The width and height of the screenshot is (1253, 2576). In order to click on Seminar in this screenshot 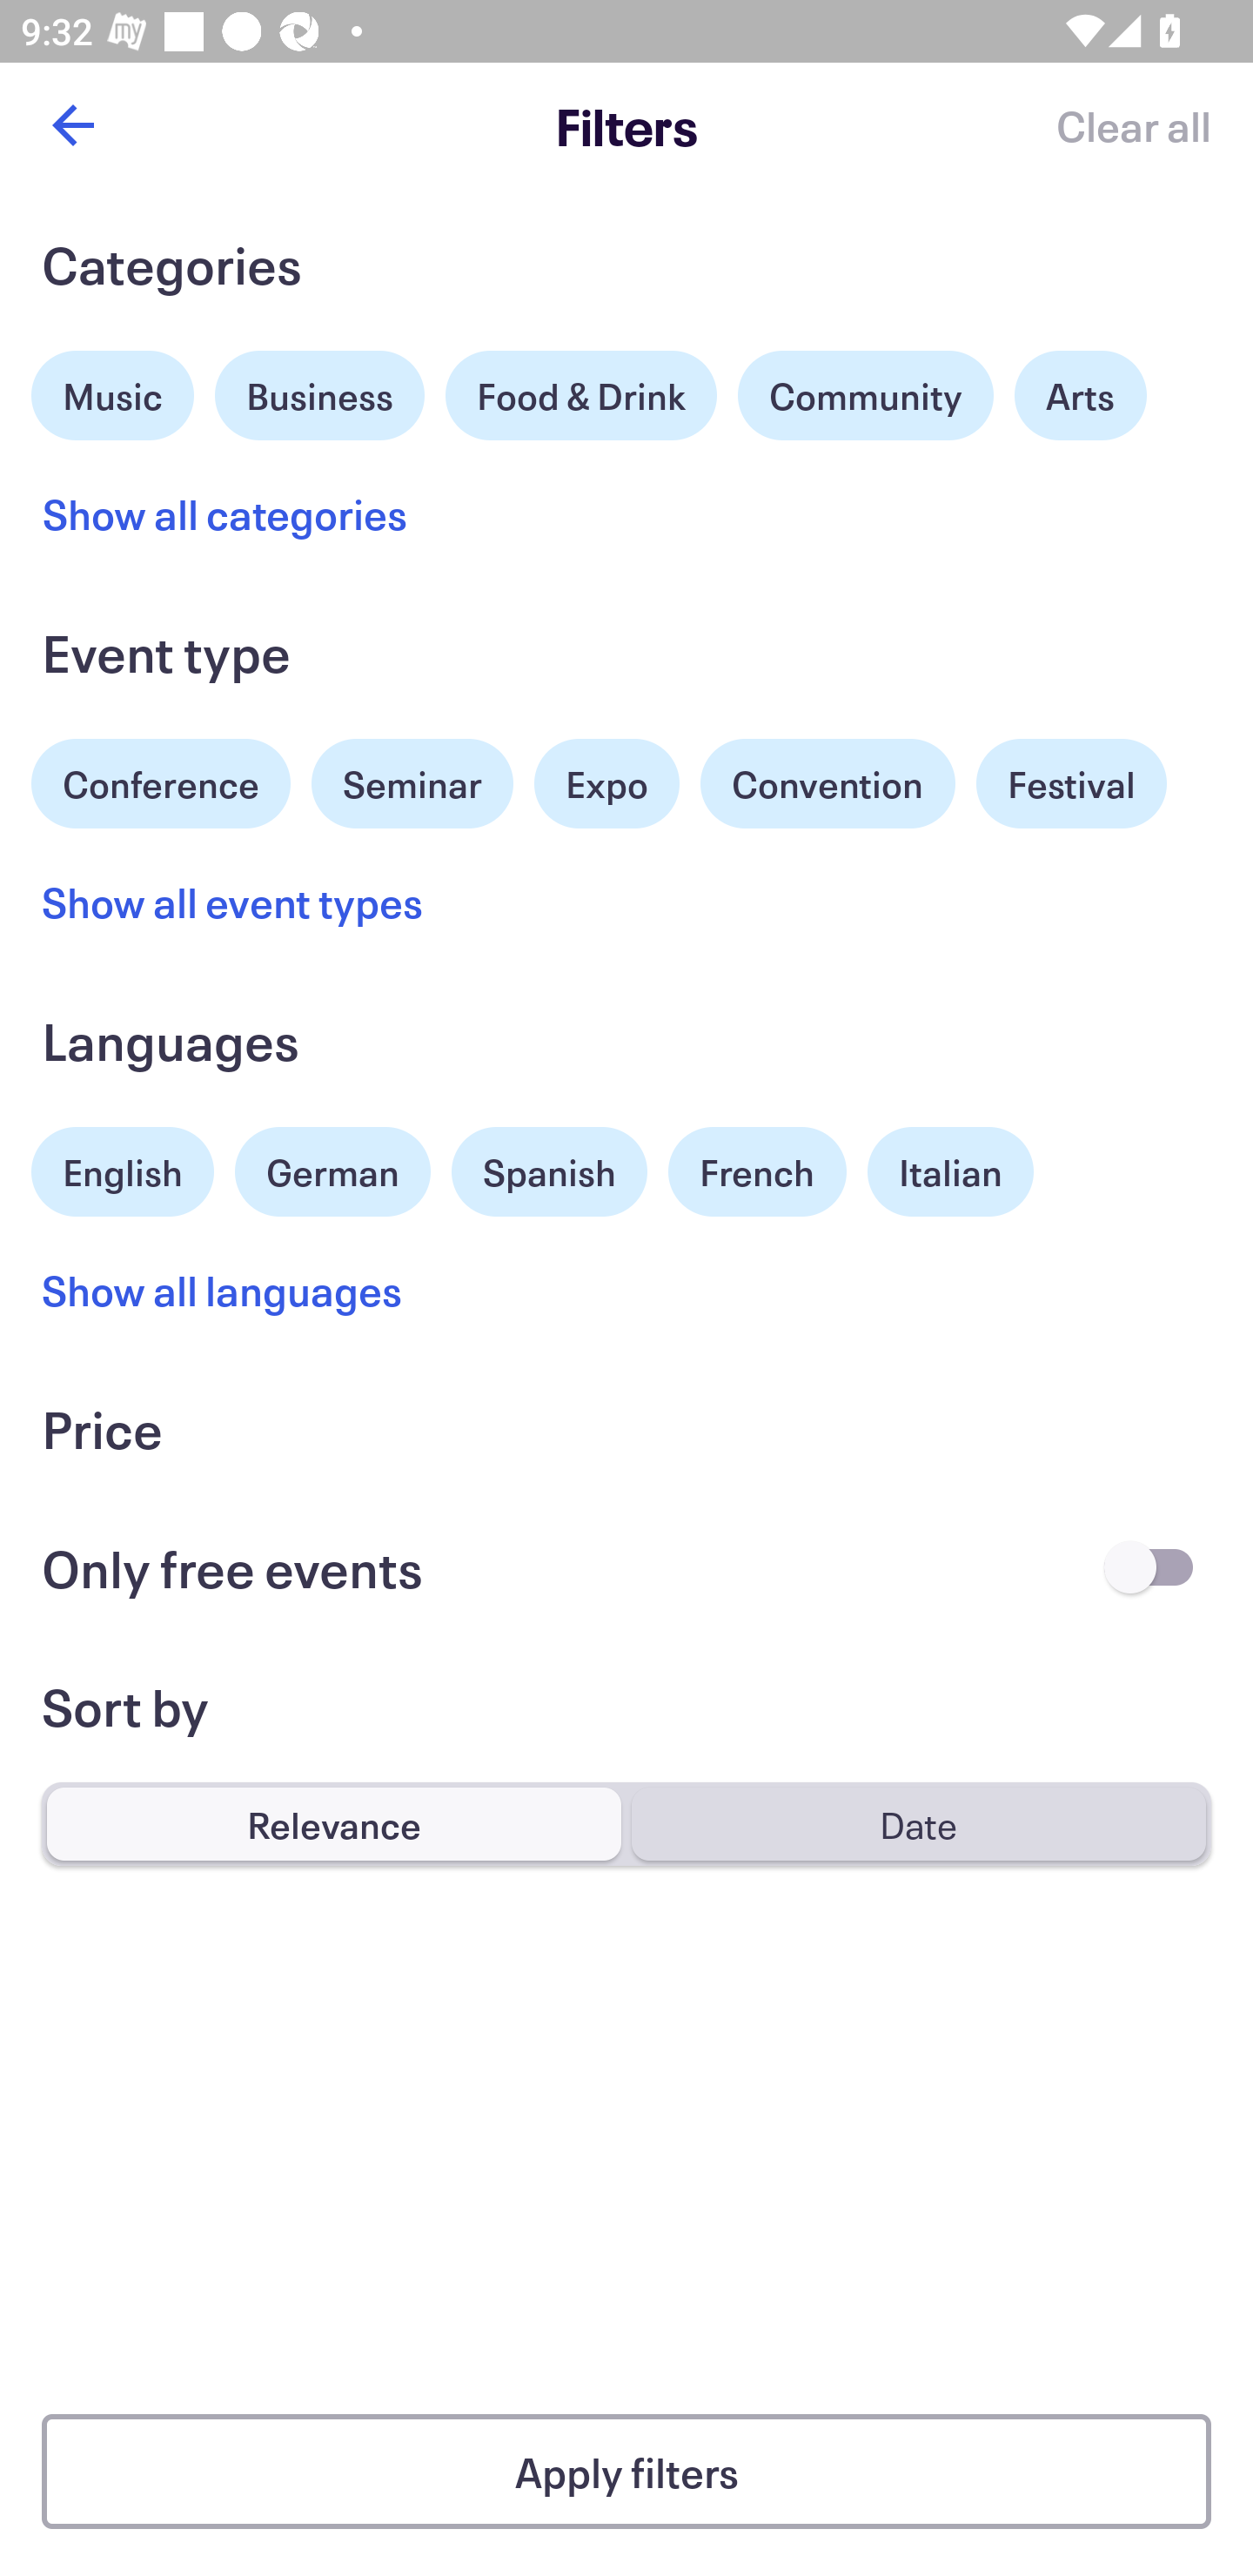, I will do `click(412, 783)`.